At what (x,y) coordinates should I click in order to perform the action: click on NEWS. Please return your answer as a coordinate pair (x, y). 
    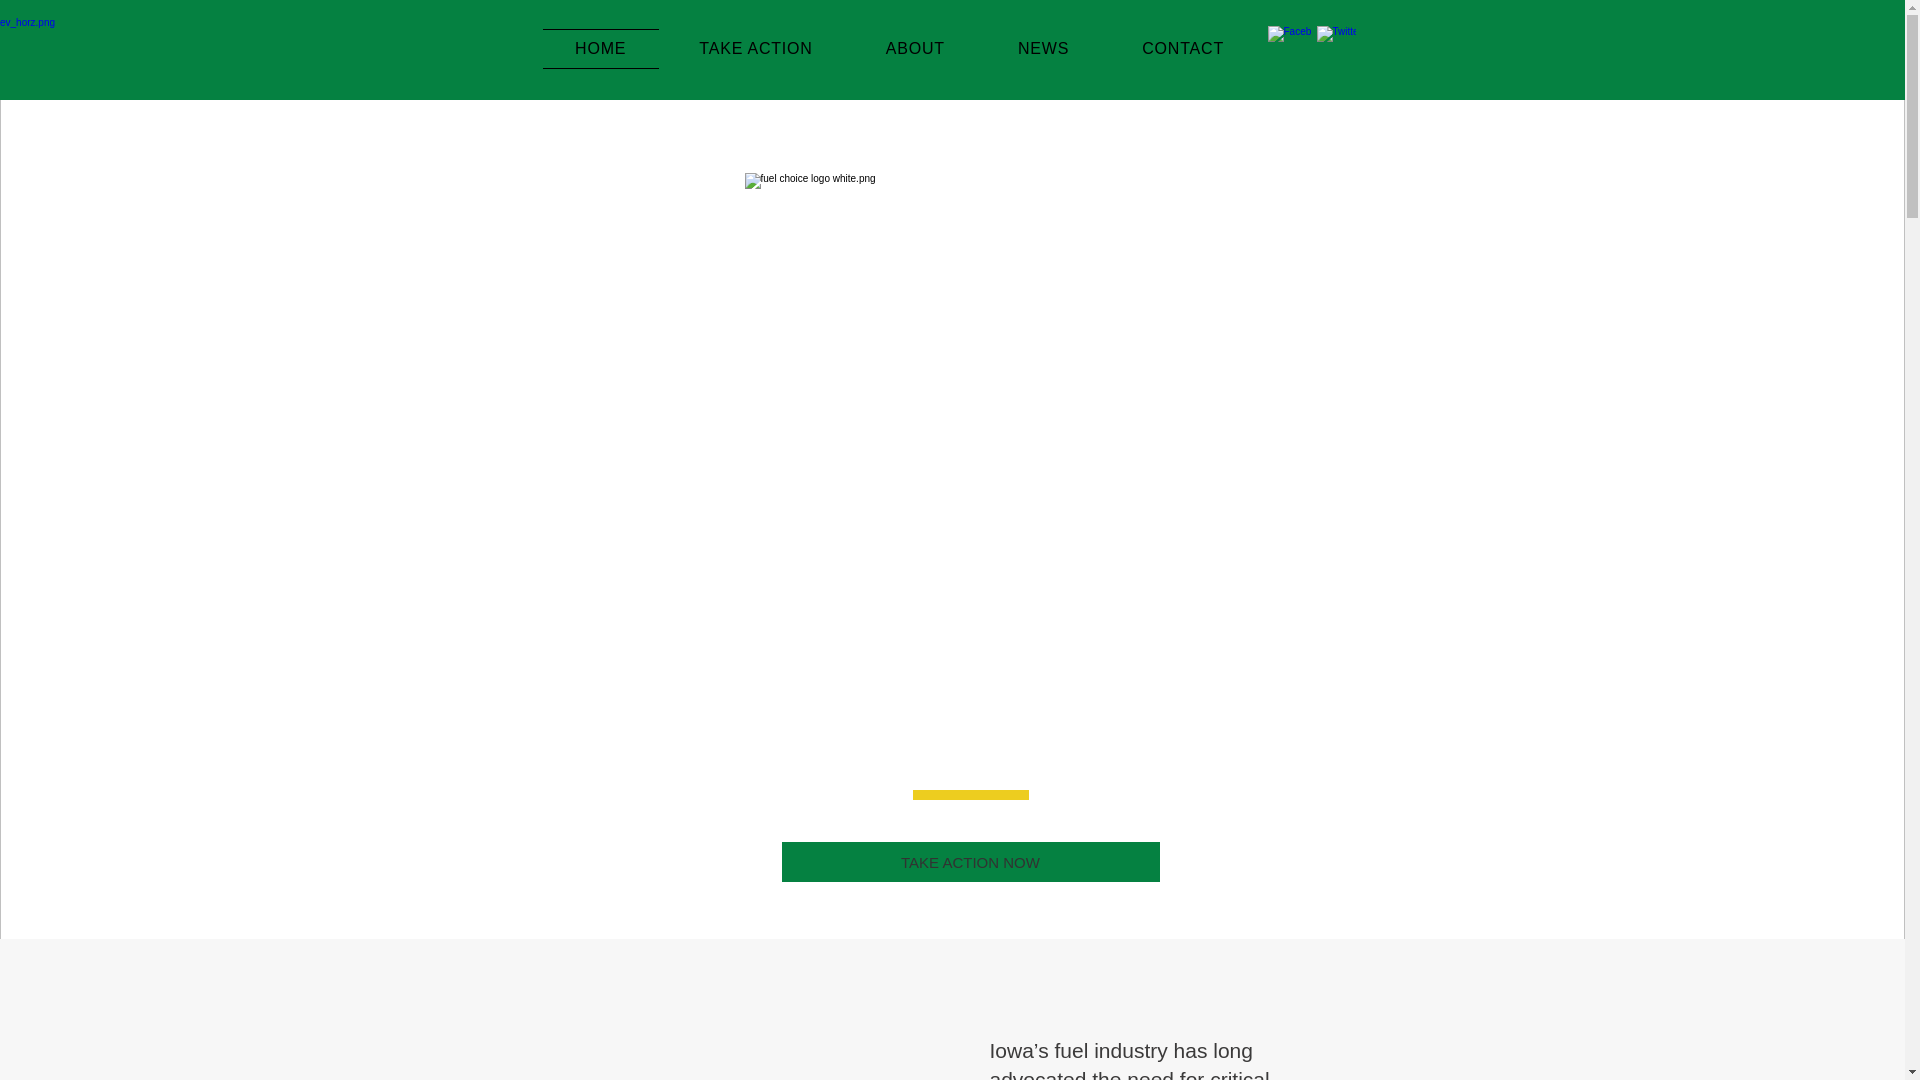
    Looking at the image, I should click on (1042, 49).